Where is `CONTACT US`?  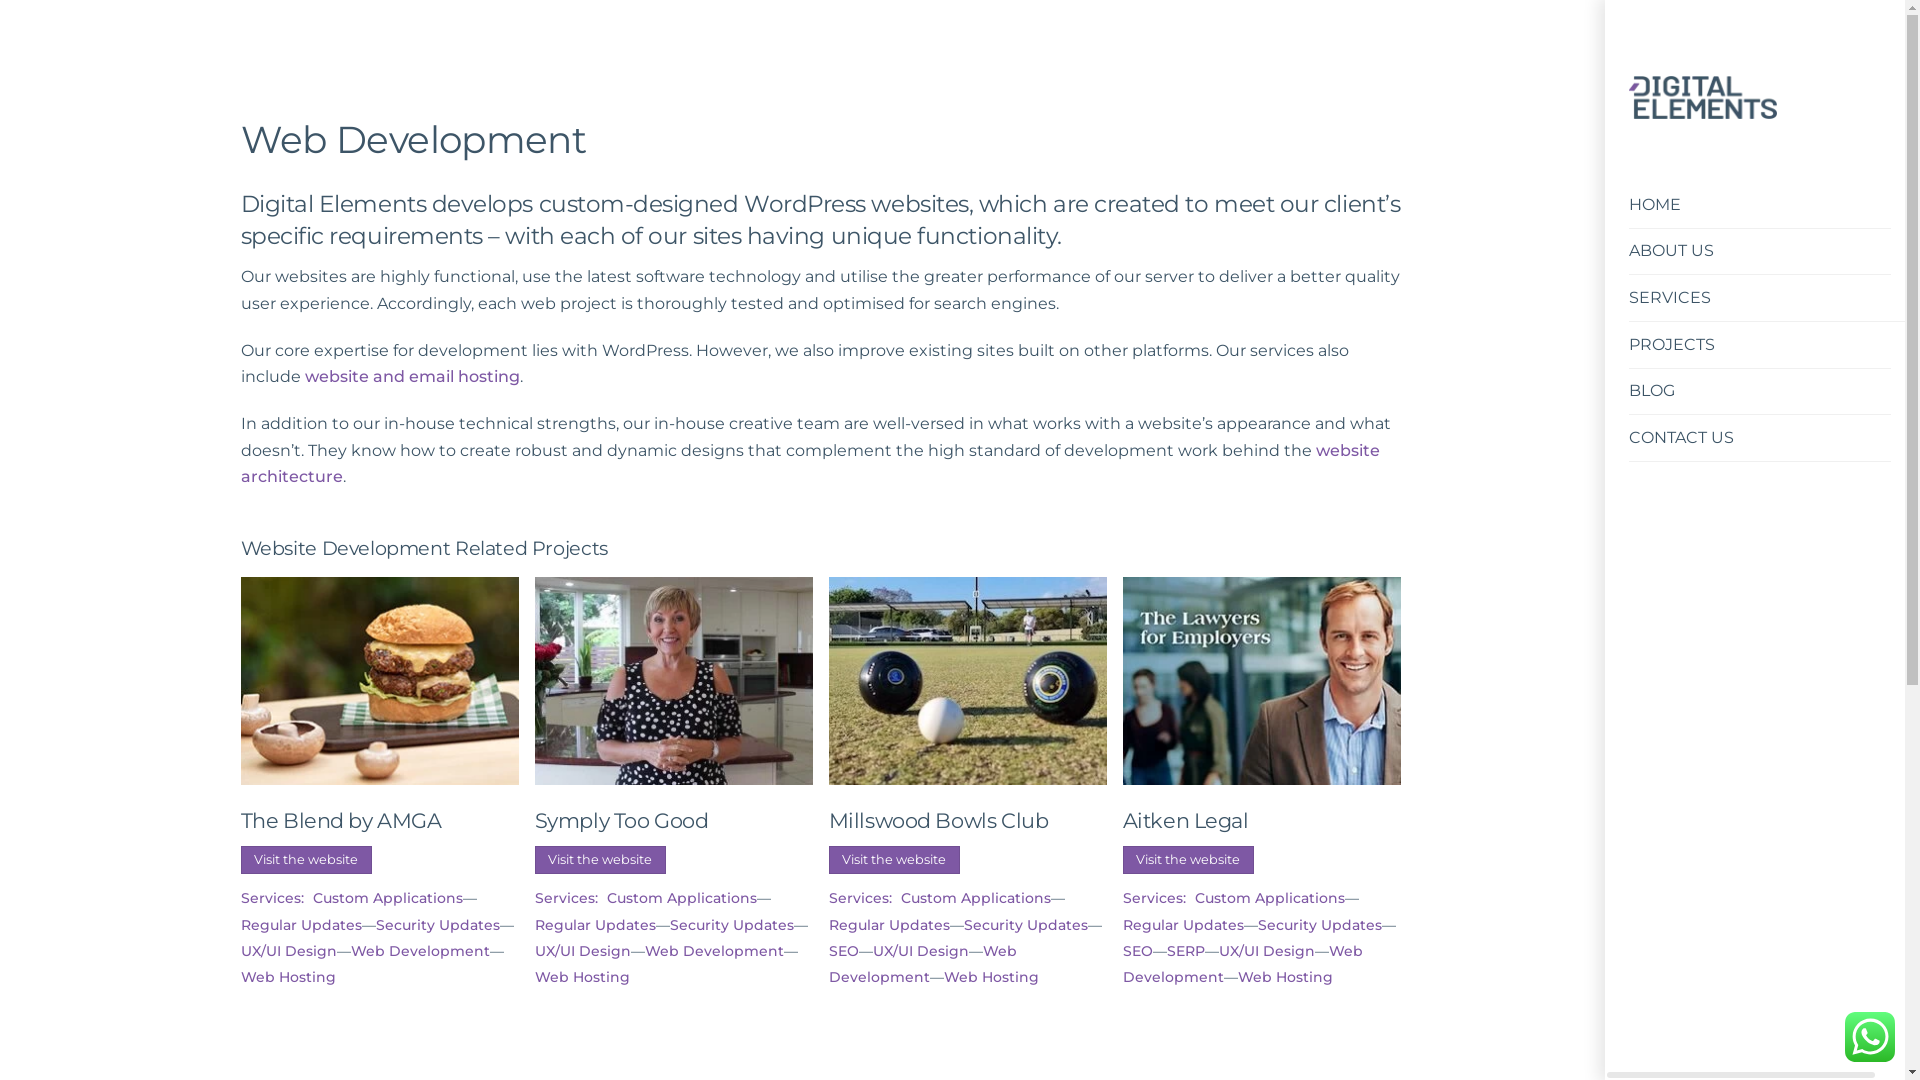 CONTACT US is located at coordinates (1760, 438).